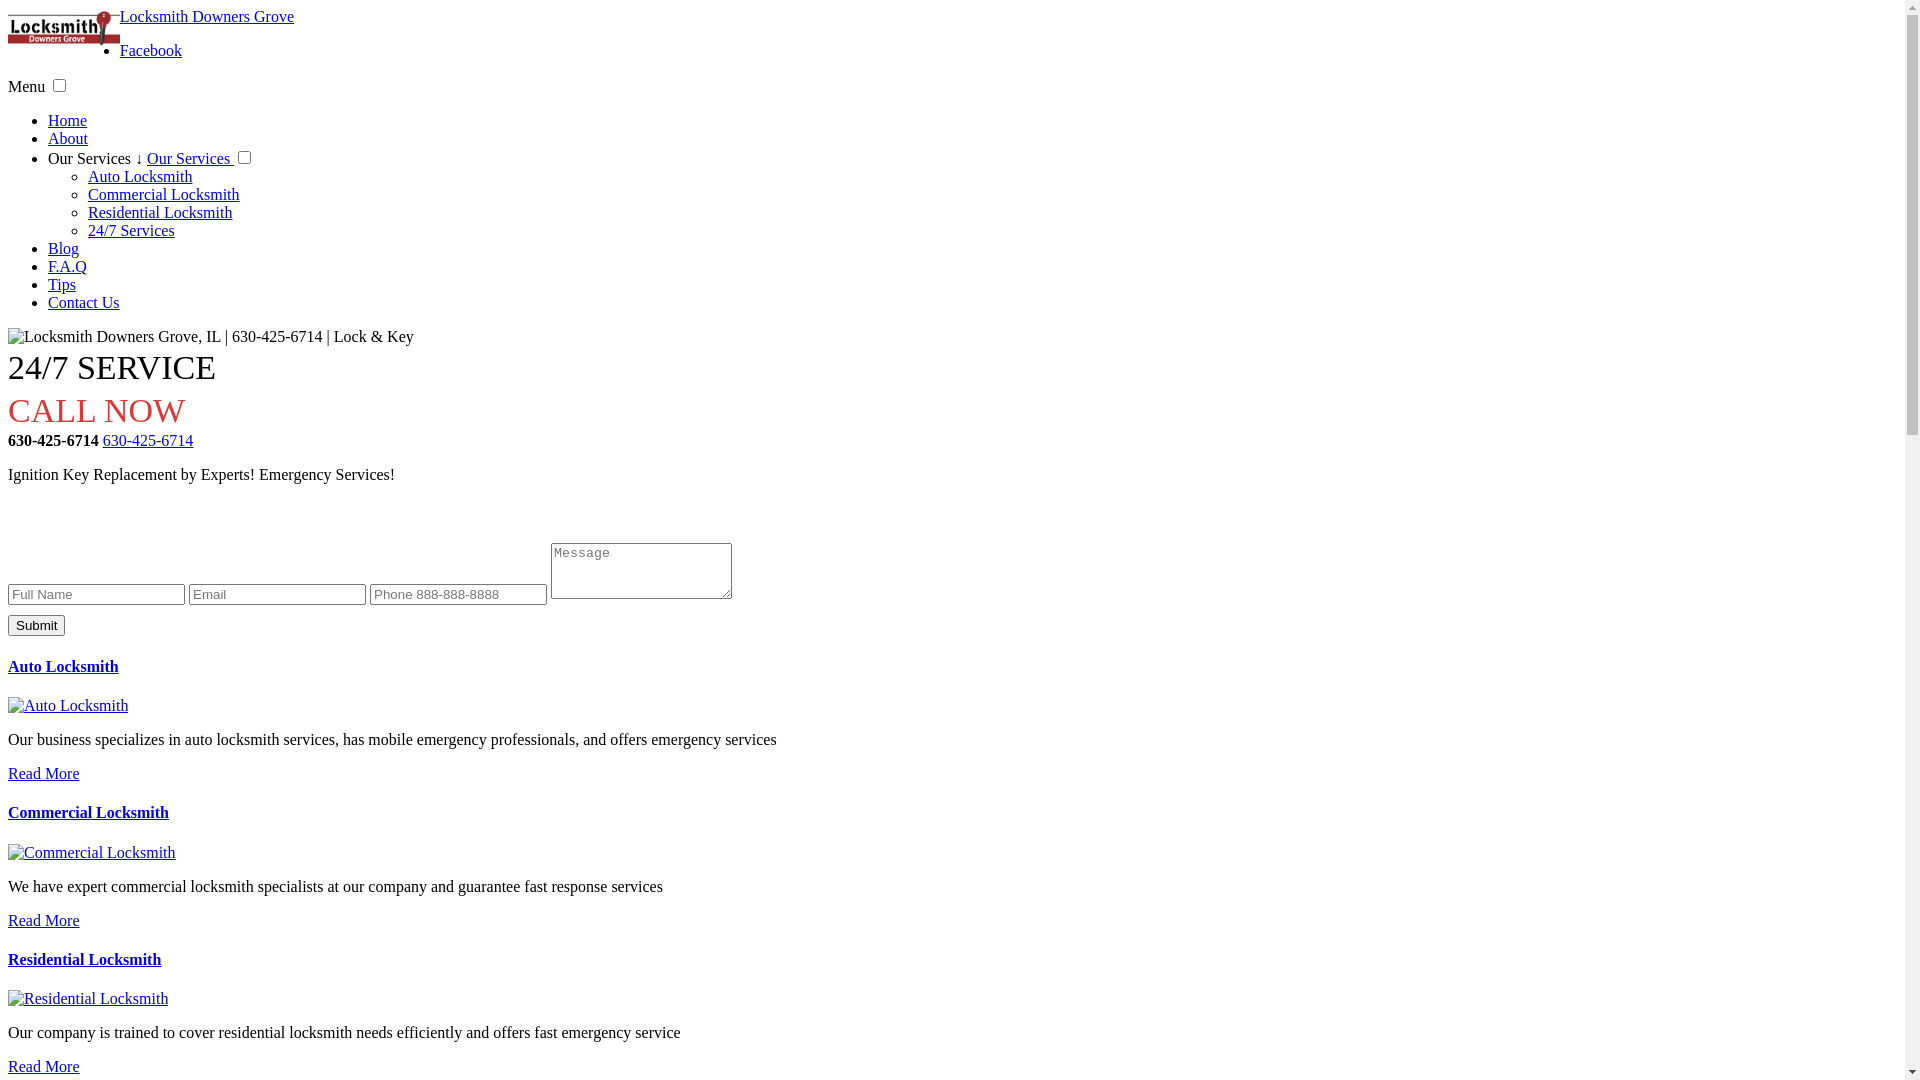 The width and height of the screenshot is (1920, 1080). Describe the element at coordinates (84, 302) in the screenshot. I see `Contact Us` at that location.